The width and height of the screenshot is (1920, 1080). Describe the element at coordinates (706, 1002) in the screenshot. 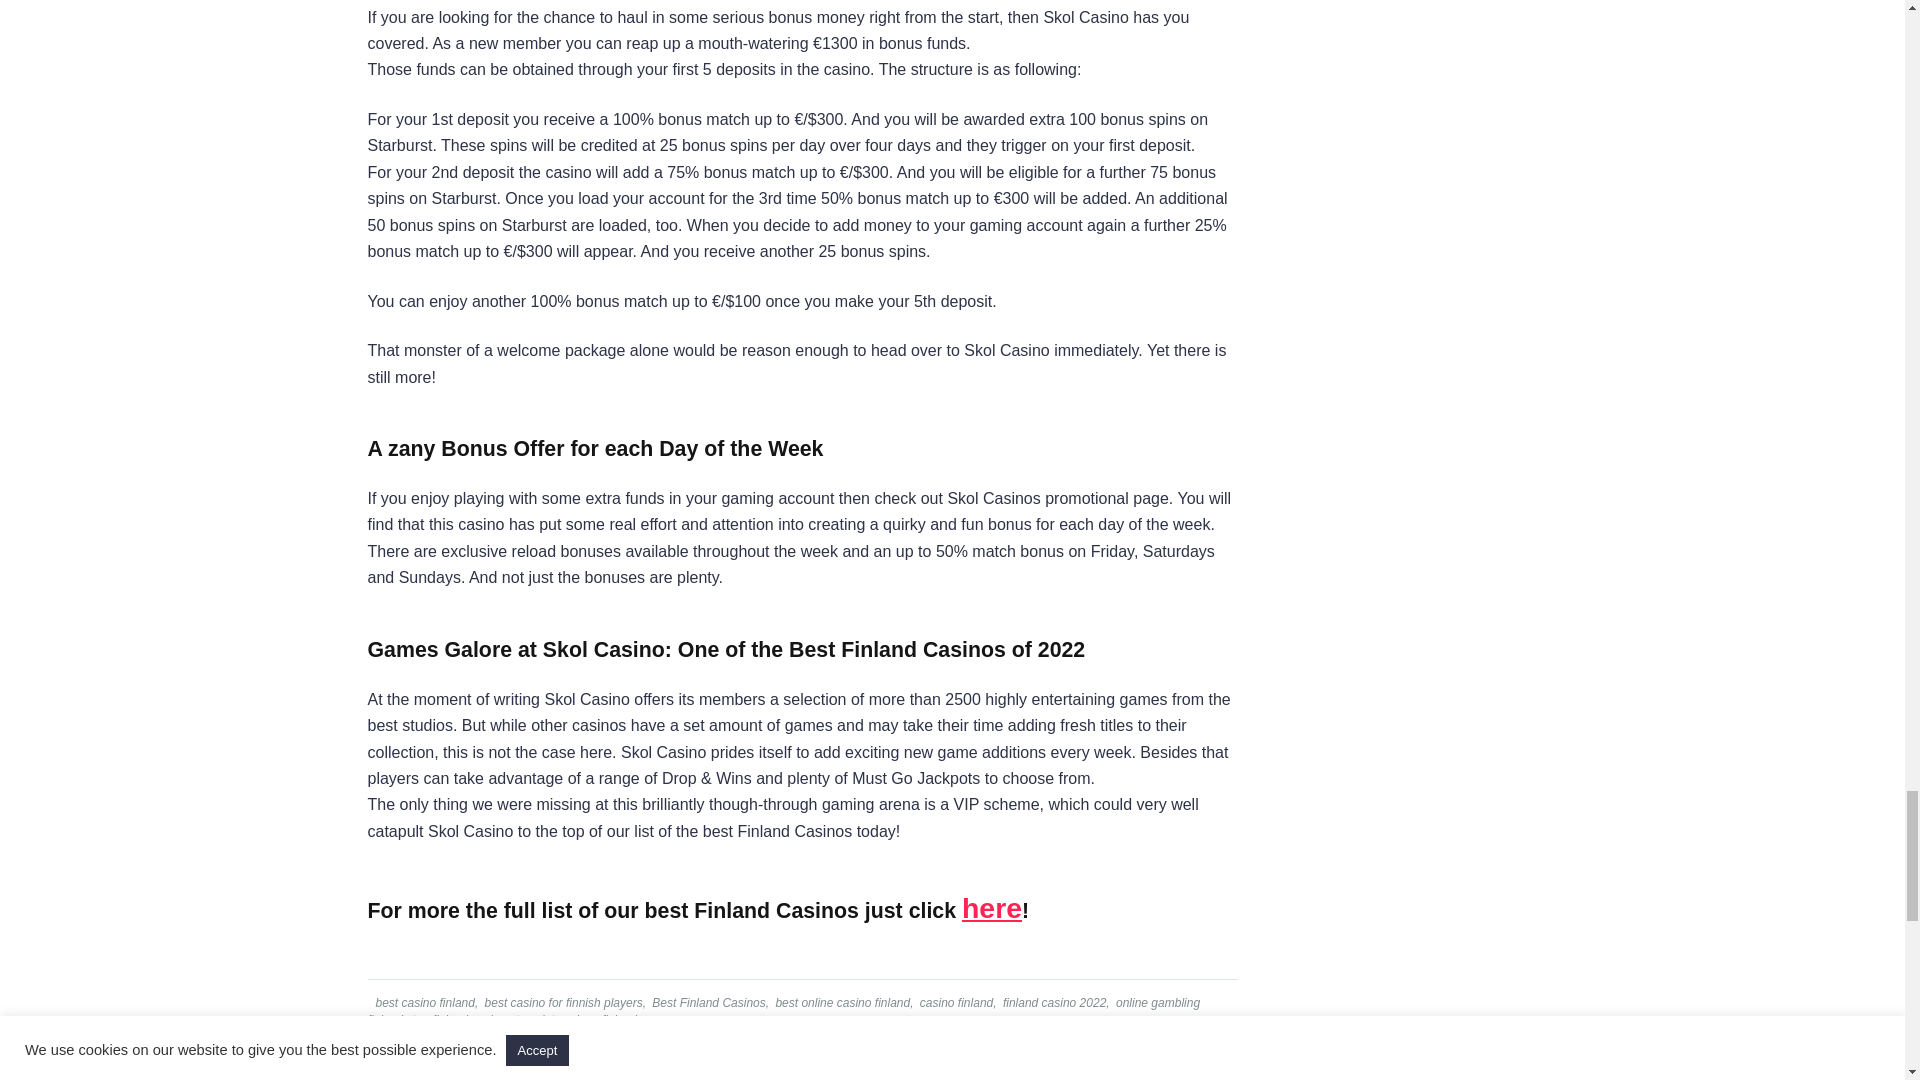

I see `Best Finland Casinos` at that location.